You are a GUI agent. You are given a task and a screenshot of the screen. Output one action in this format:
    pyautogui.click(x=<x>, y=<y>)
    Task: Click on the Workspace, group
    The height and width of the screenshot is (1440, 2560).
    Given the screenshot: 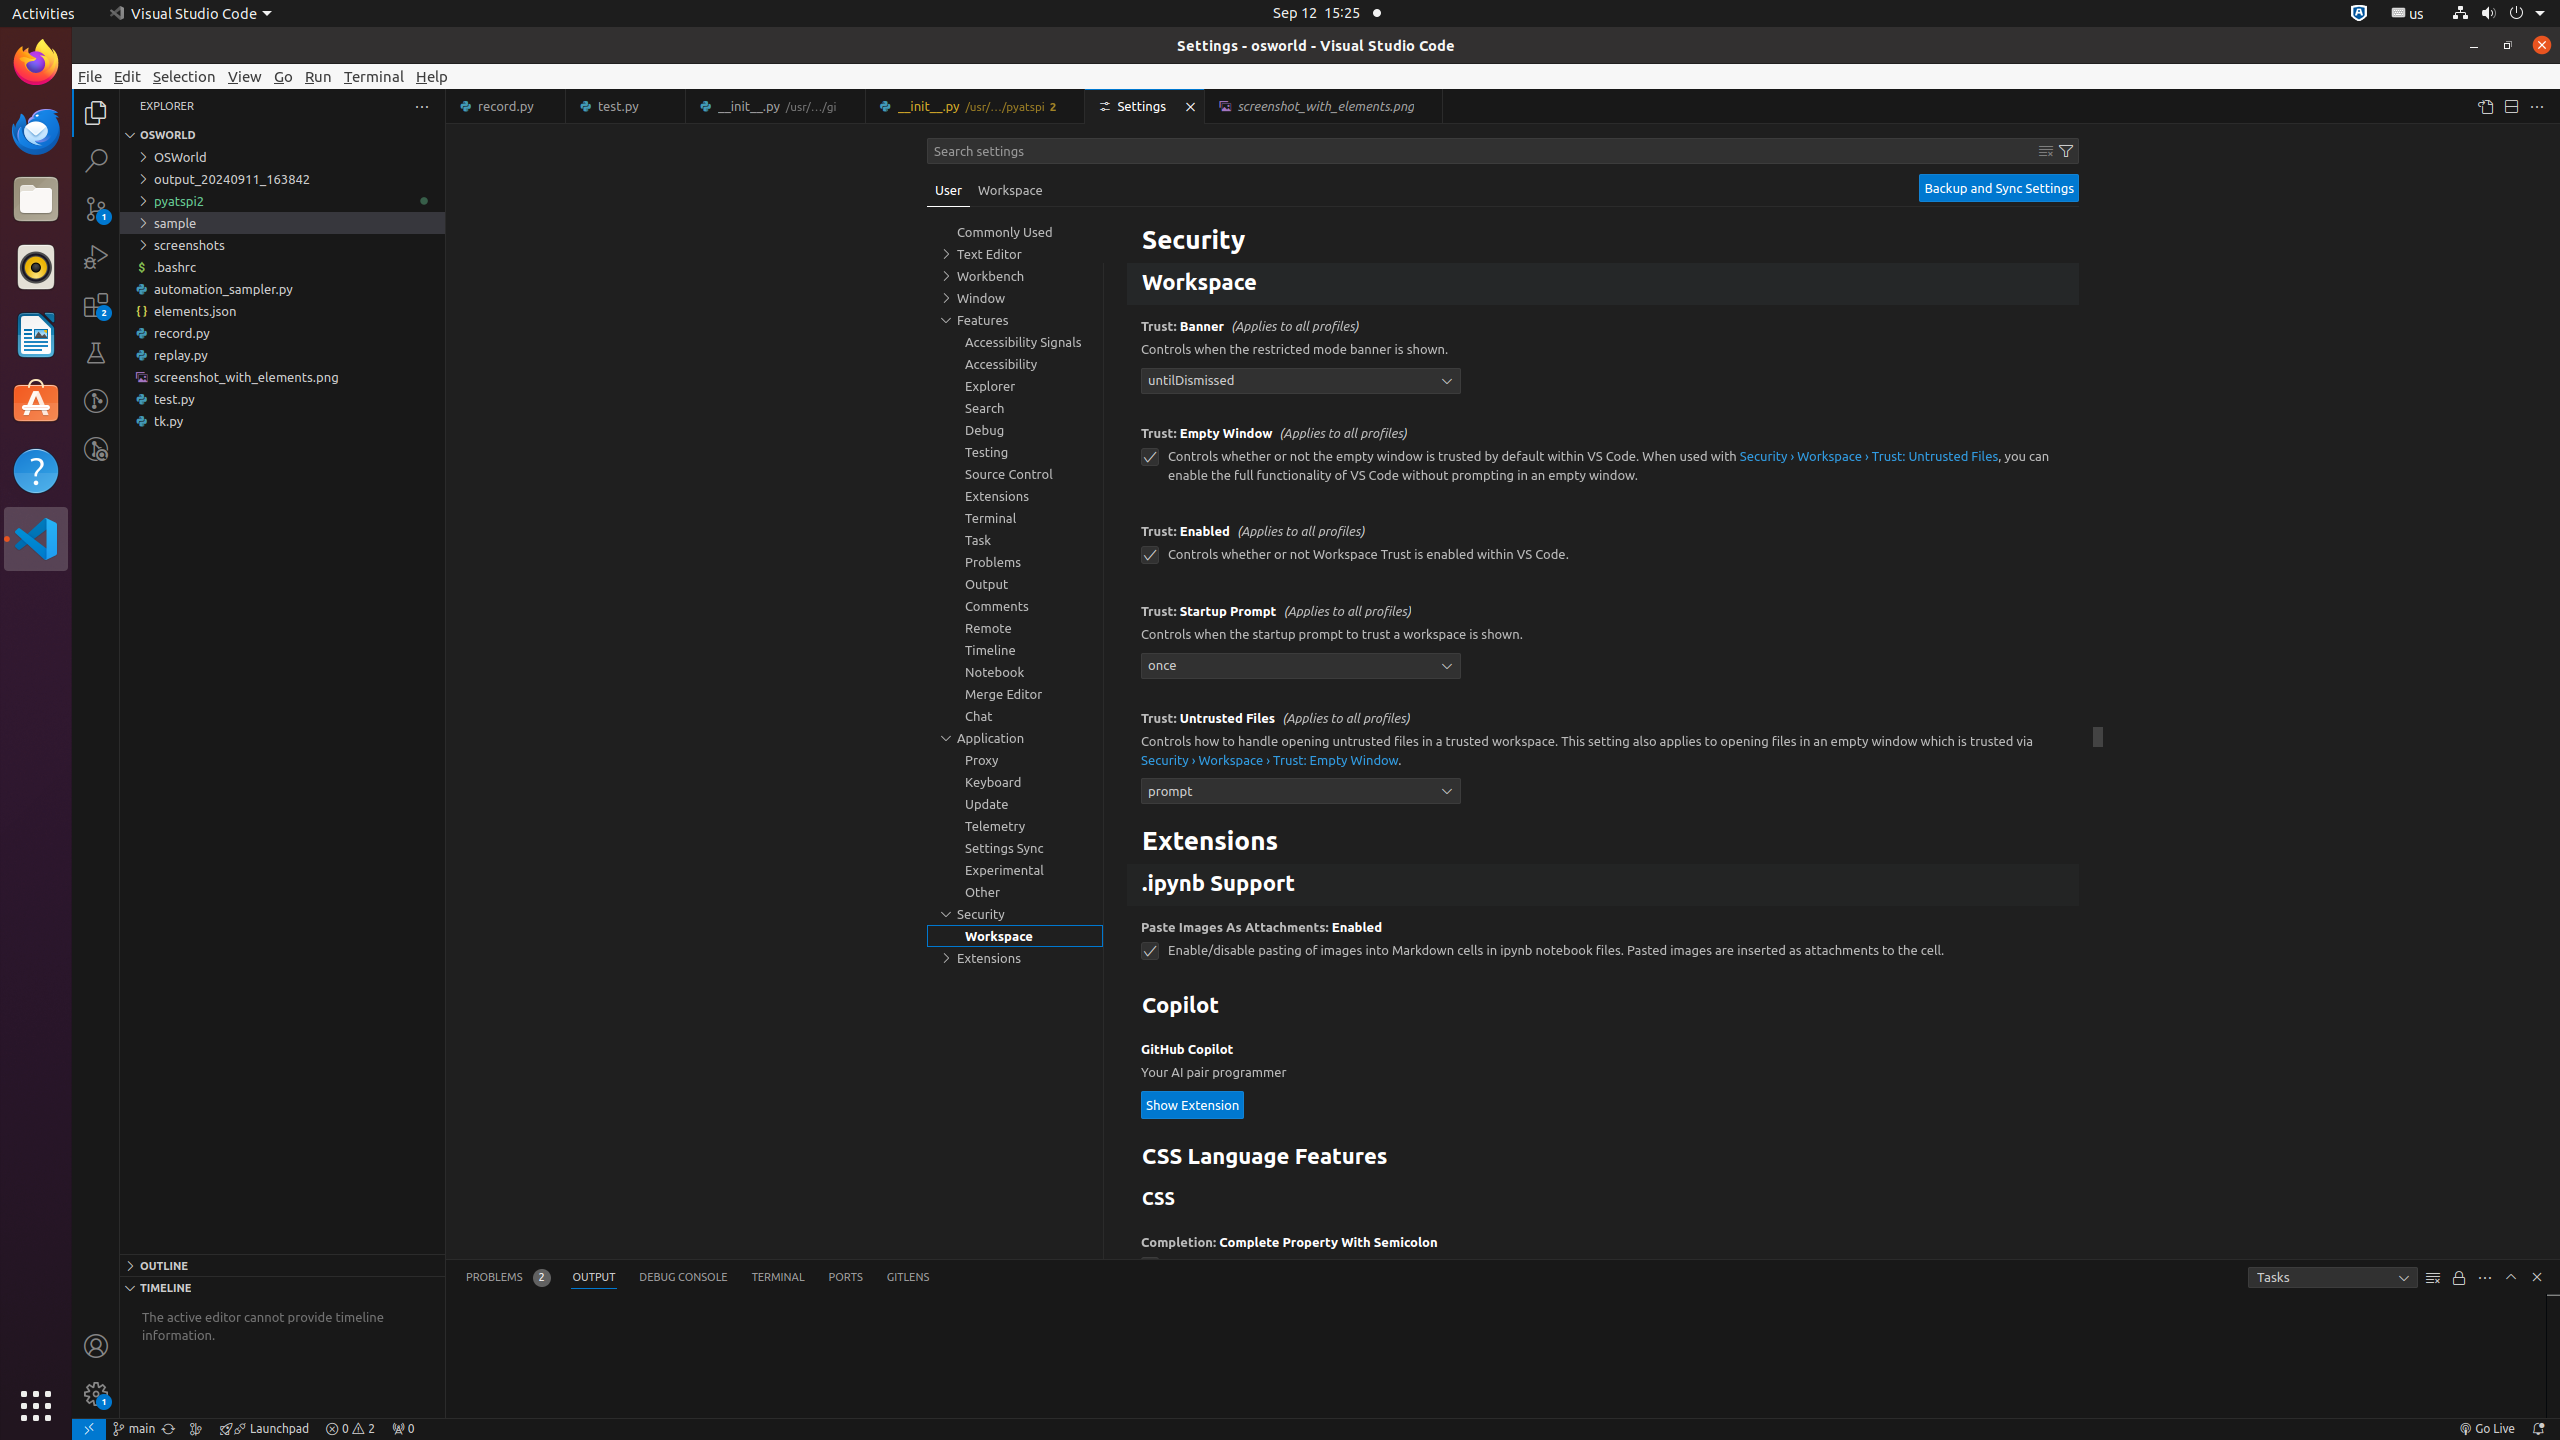 What is the action you would take?
    pyautogui.click(x=1015, y=936)
    